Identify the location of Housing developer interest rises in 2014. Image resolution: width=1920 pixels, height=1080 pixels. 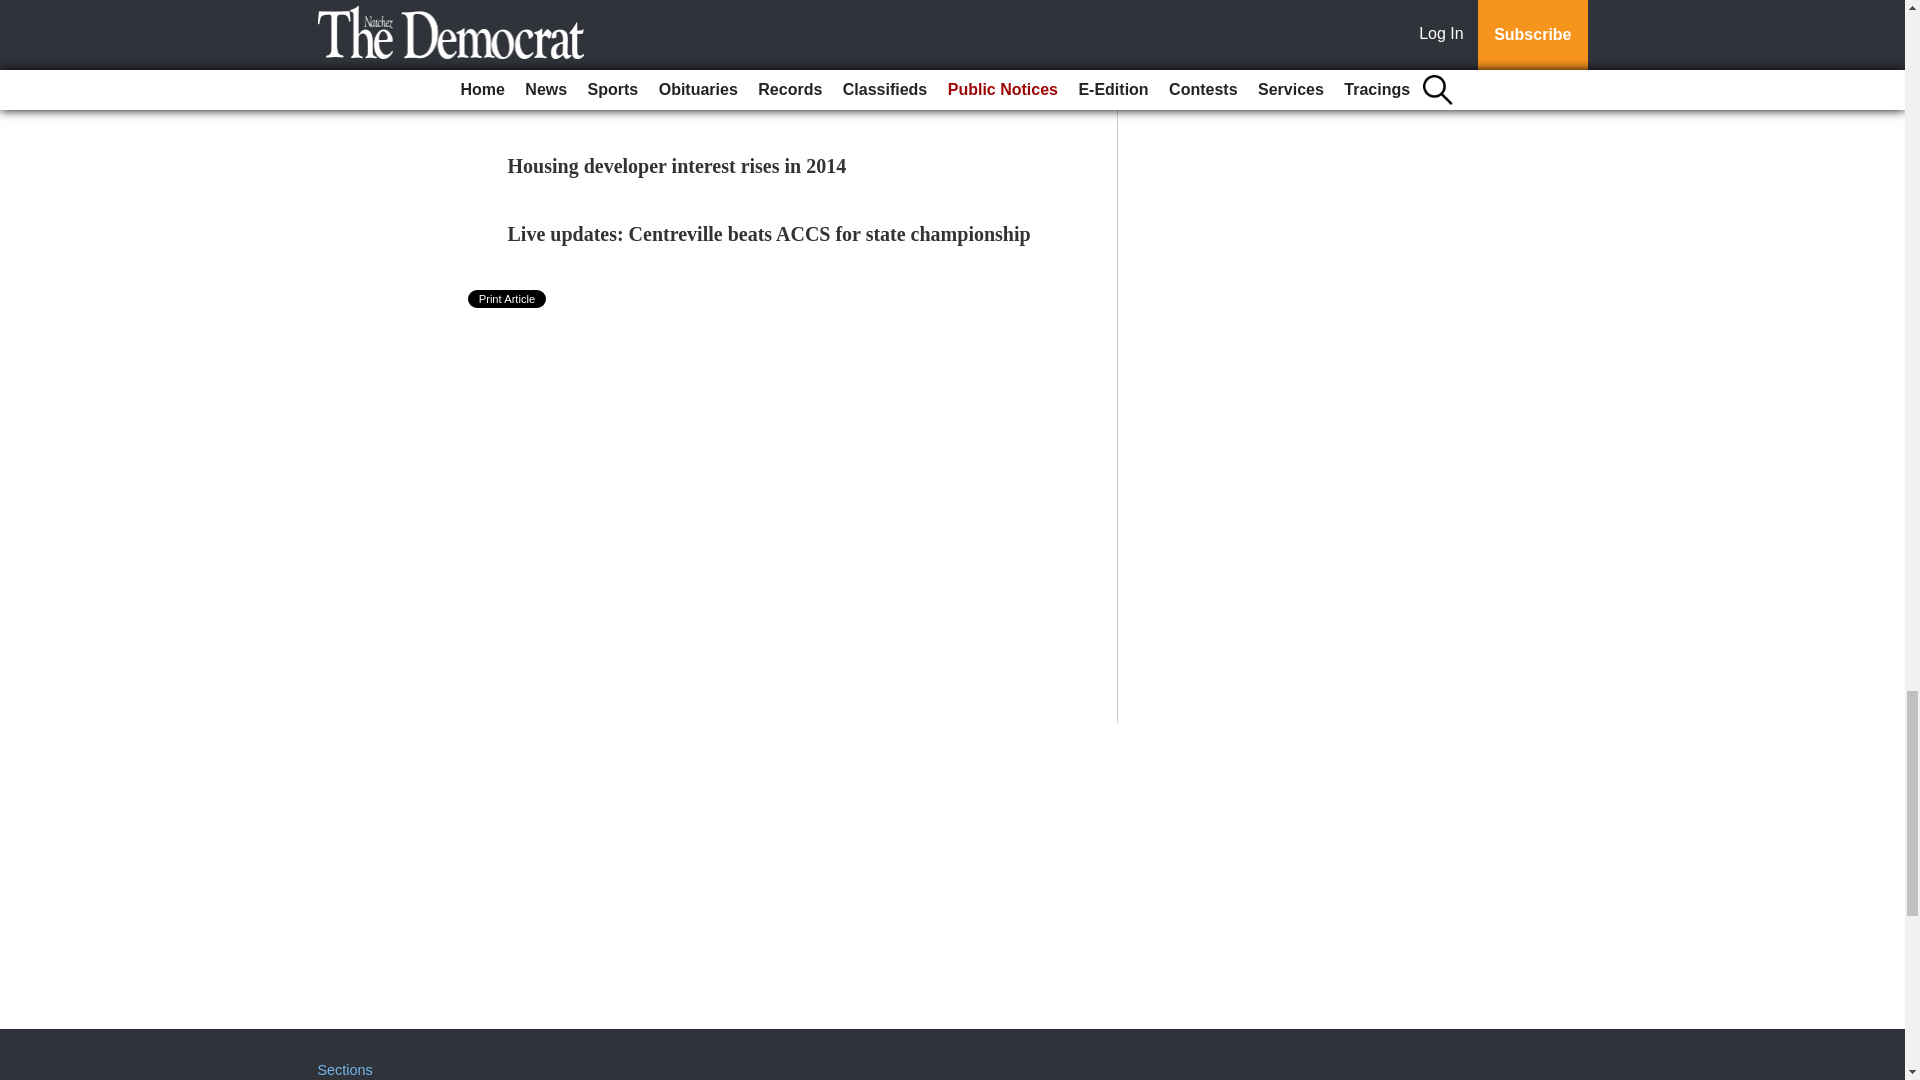
(677, 166).